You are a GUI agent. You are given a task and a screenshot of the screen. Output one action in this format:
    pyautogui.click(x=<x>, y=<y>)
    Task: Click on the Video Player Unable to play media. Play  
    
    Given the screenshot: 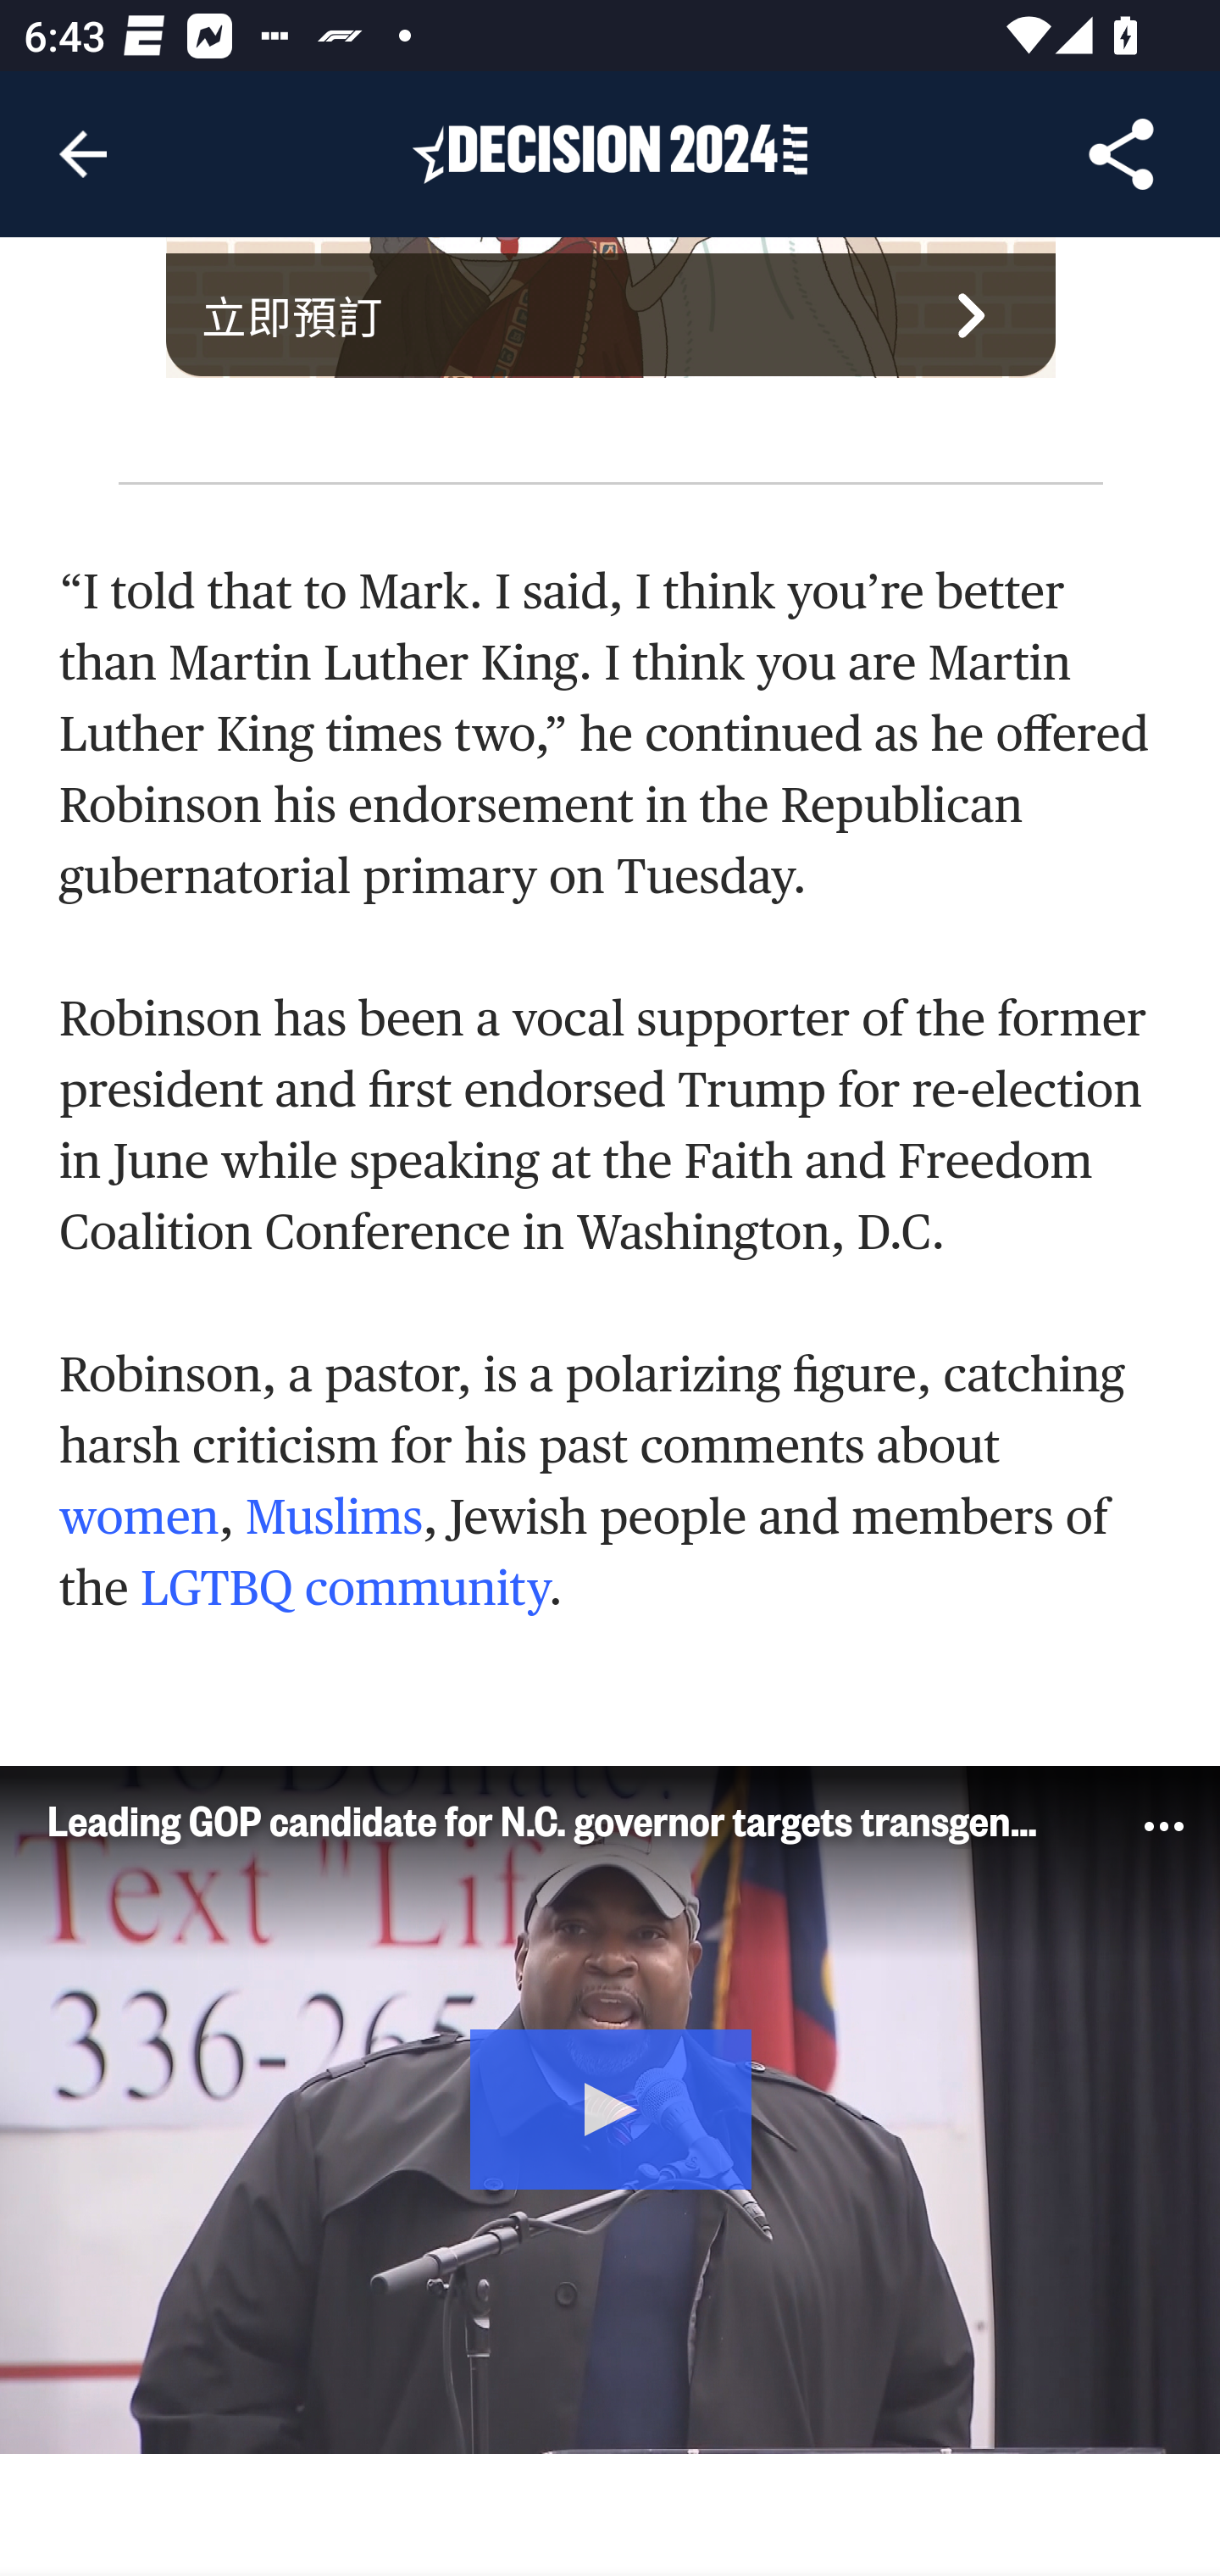 What is the action you would take?
    pyautogui.click(x=610, y=2110)
    